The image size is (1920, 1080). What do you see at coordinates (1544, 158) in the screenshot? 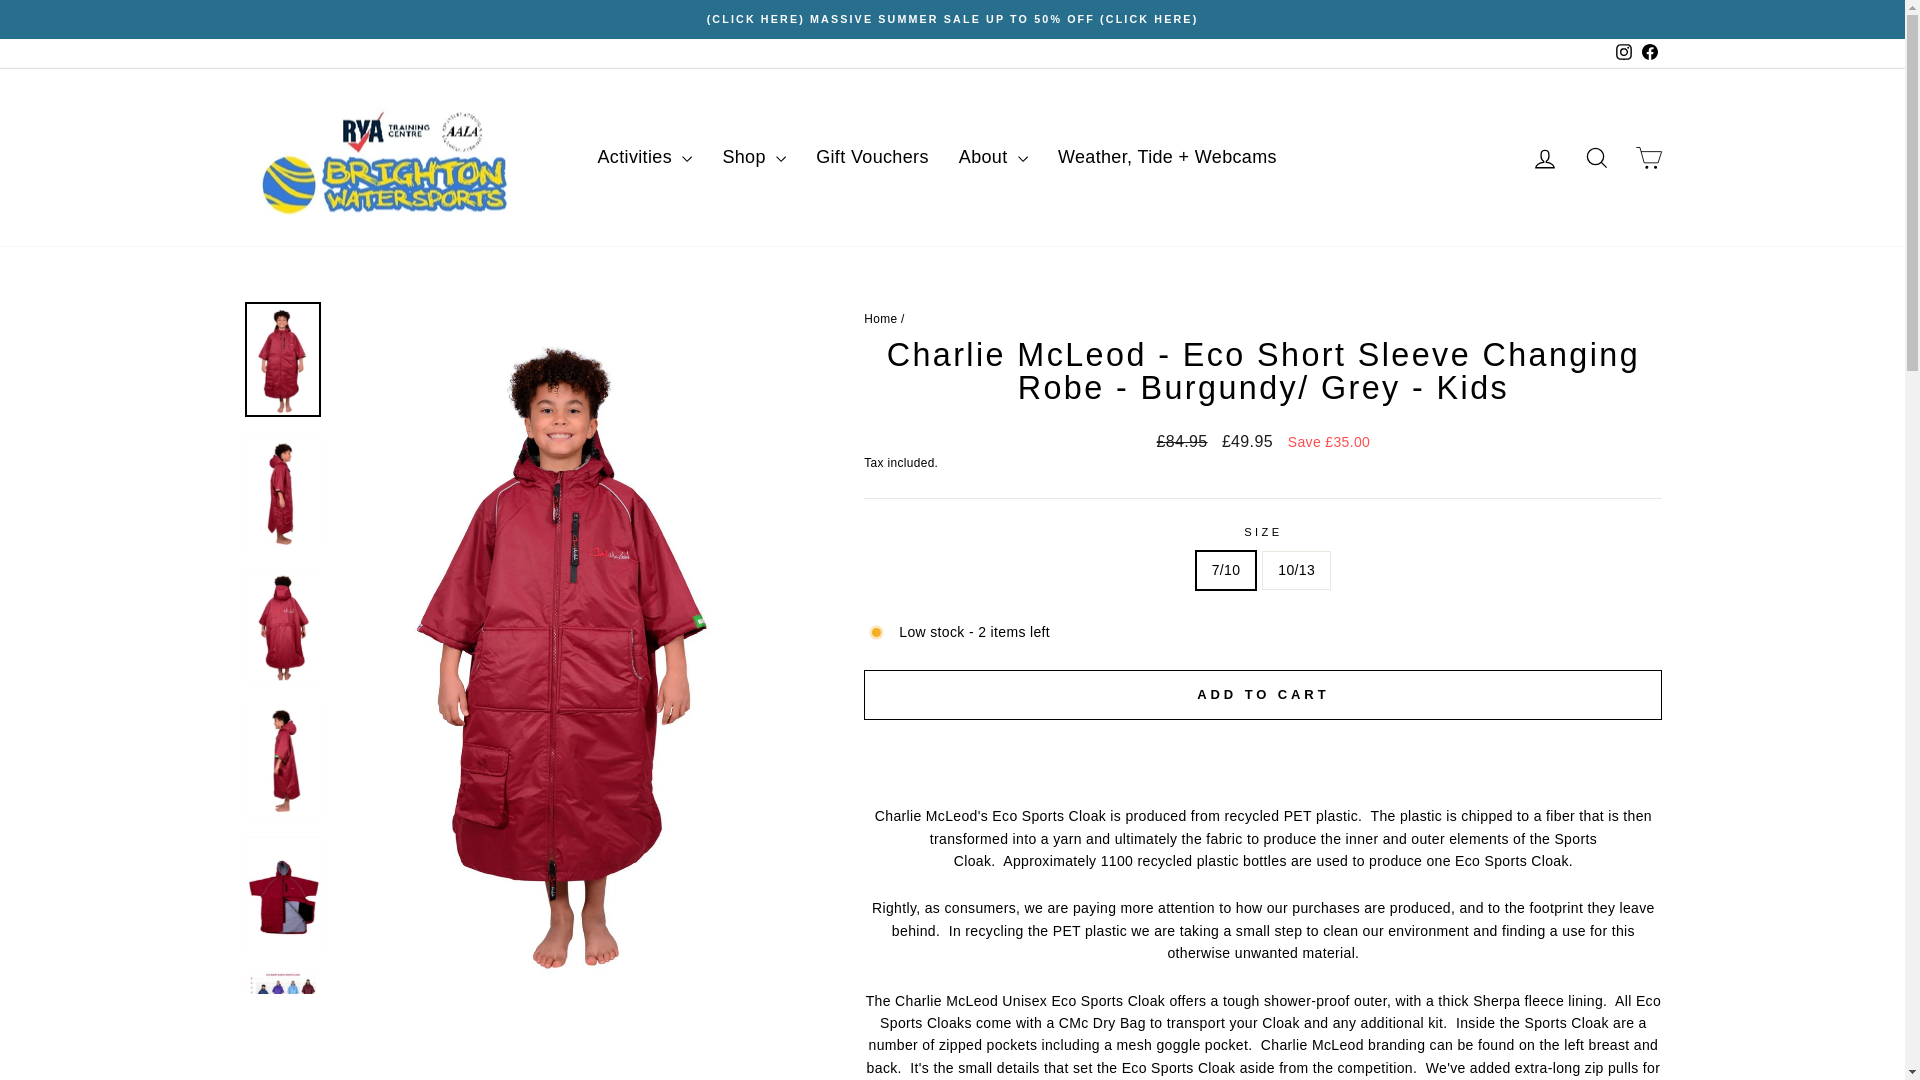
I see `account` at bounding box center [1544, 158].